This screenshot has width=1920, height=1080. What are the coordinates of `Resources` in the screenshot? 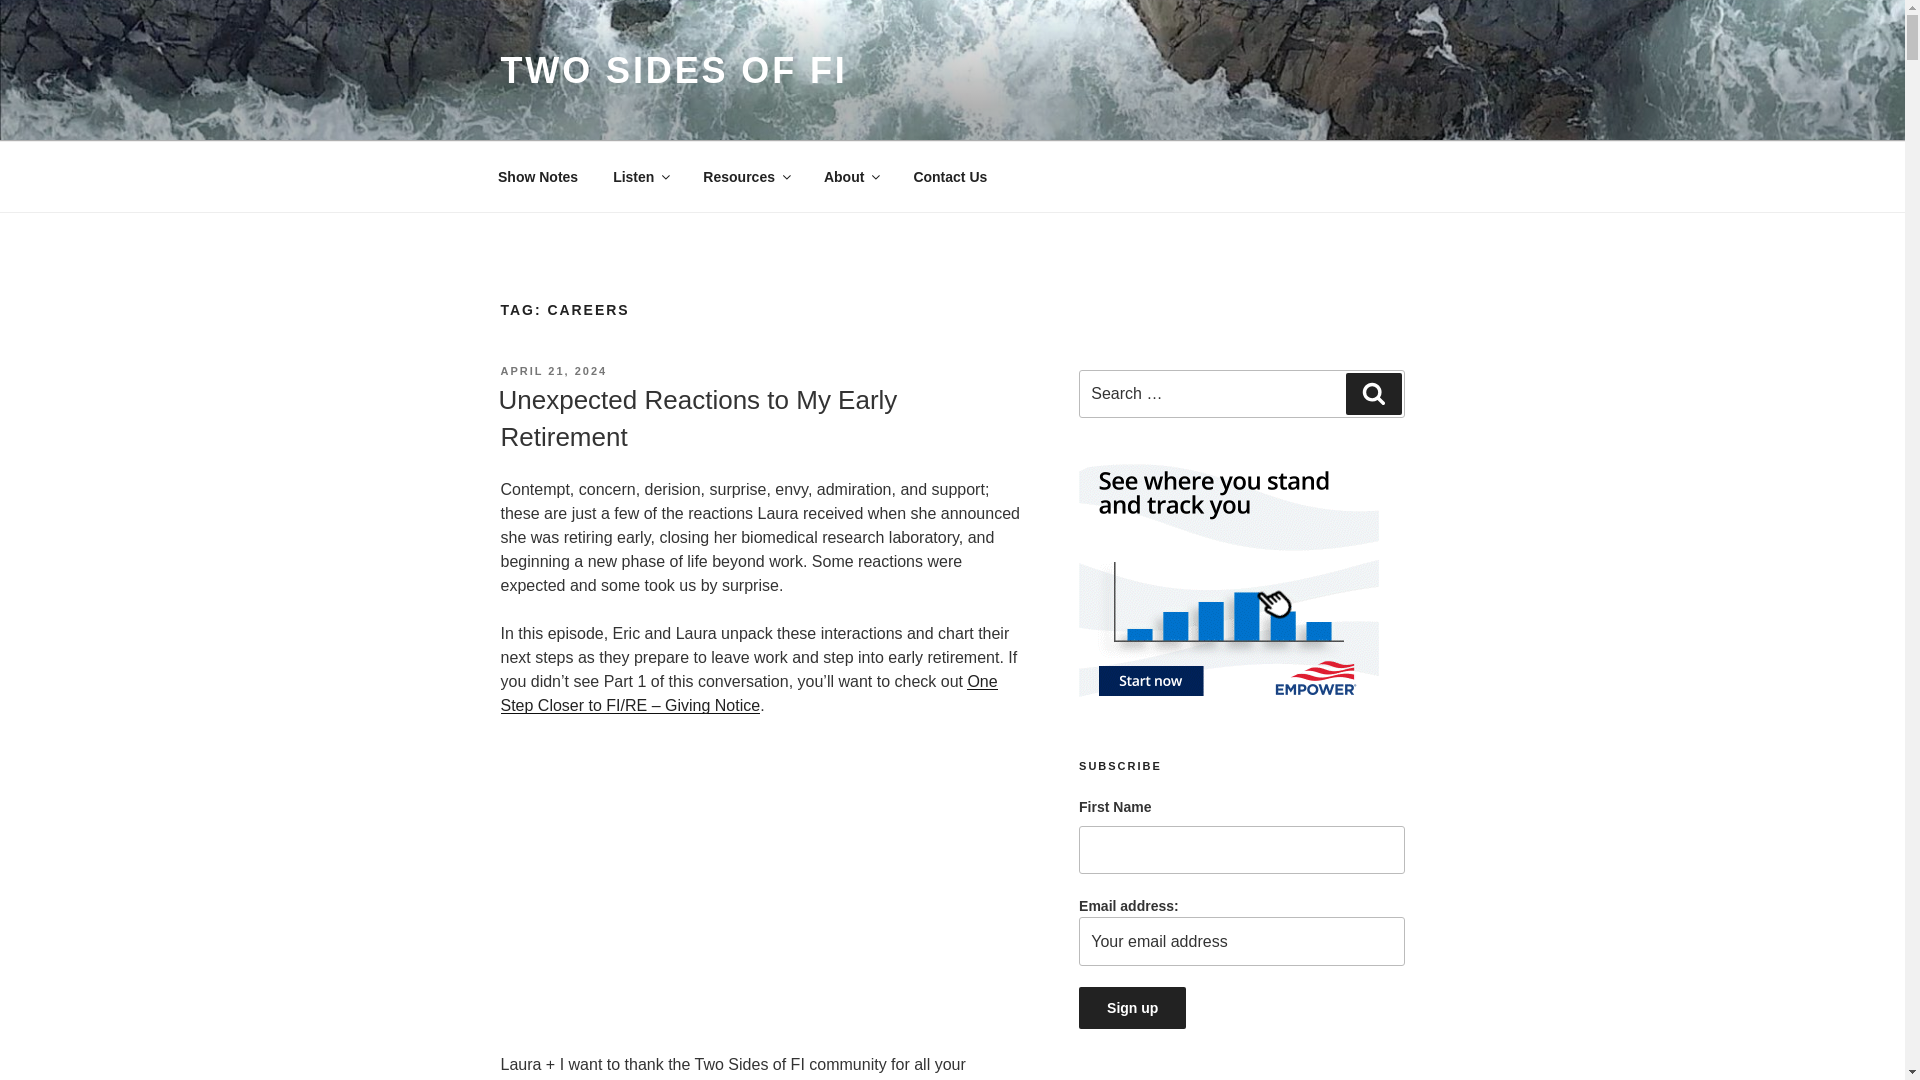 It's located at (746, 176).